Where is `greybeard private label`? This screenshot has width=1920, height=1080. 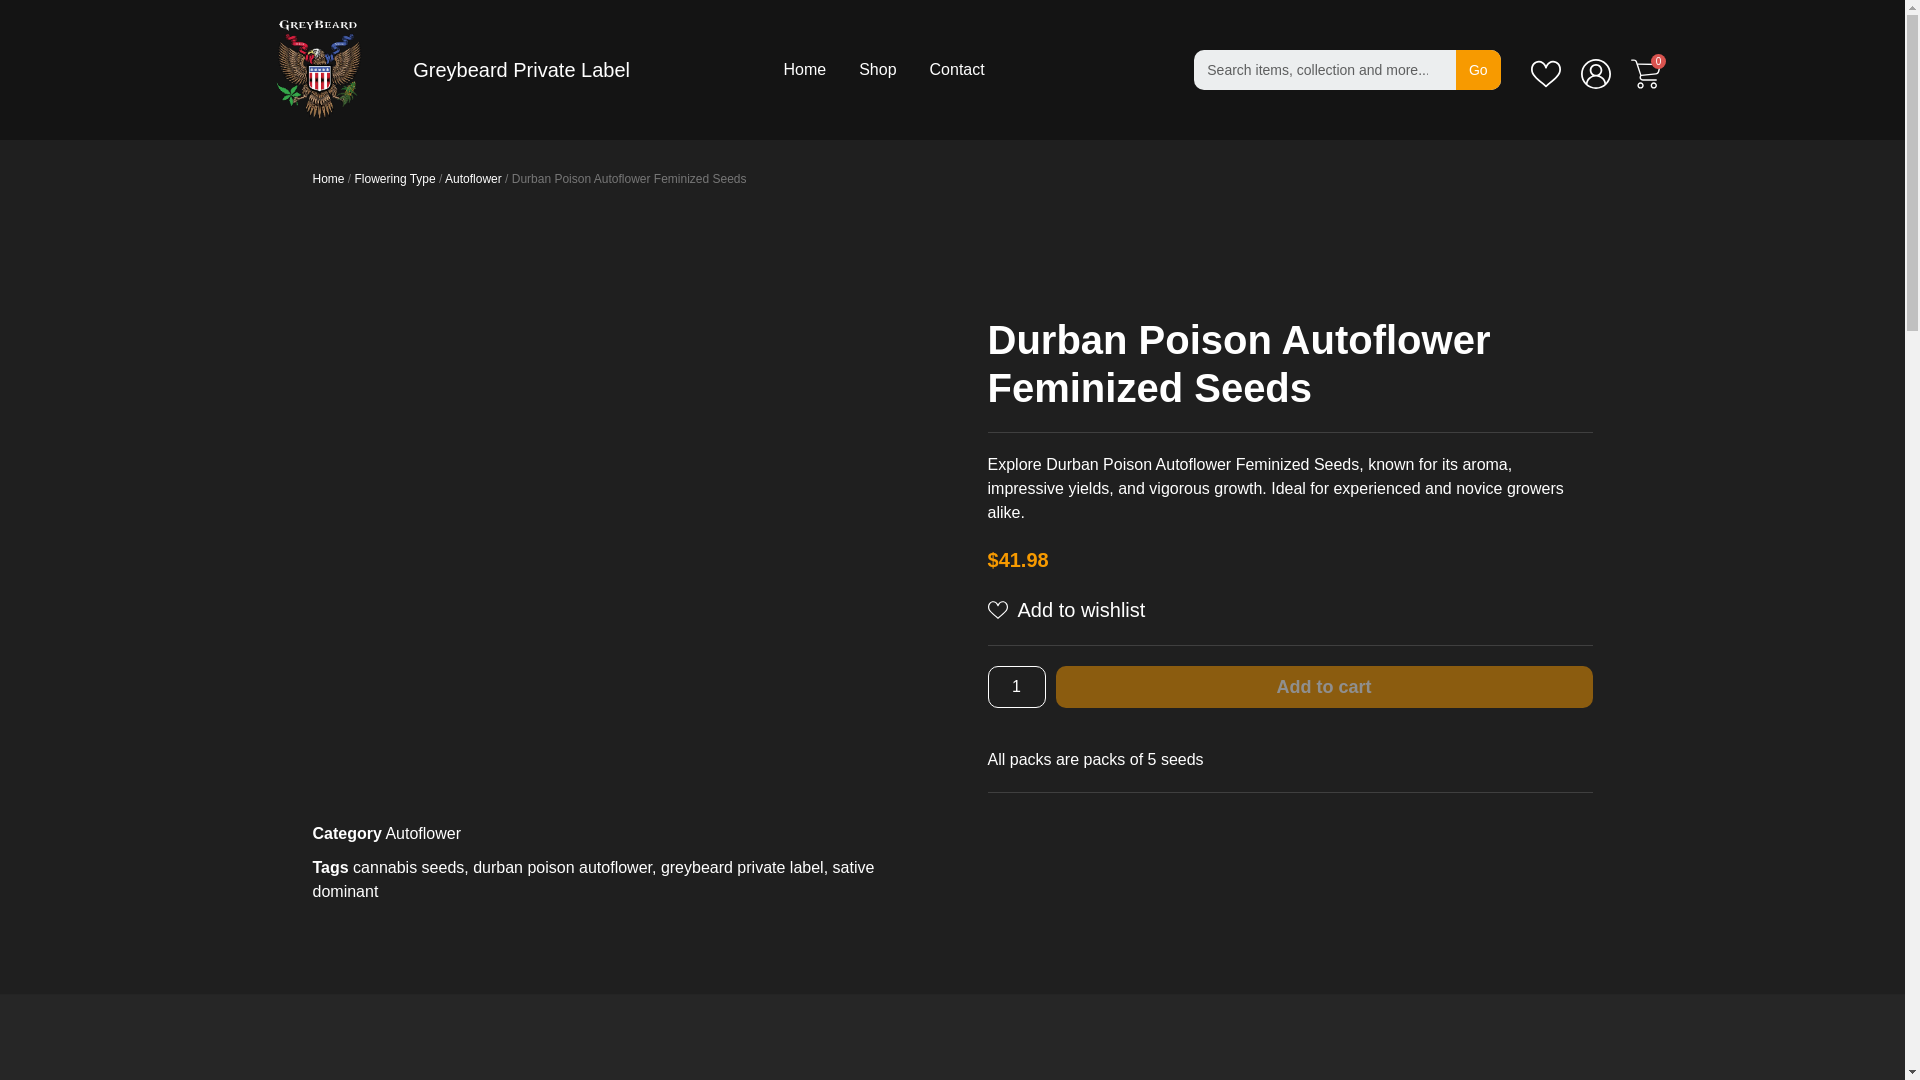 greybeard private label is located at coordinates (742, 866).